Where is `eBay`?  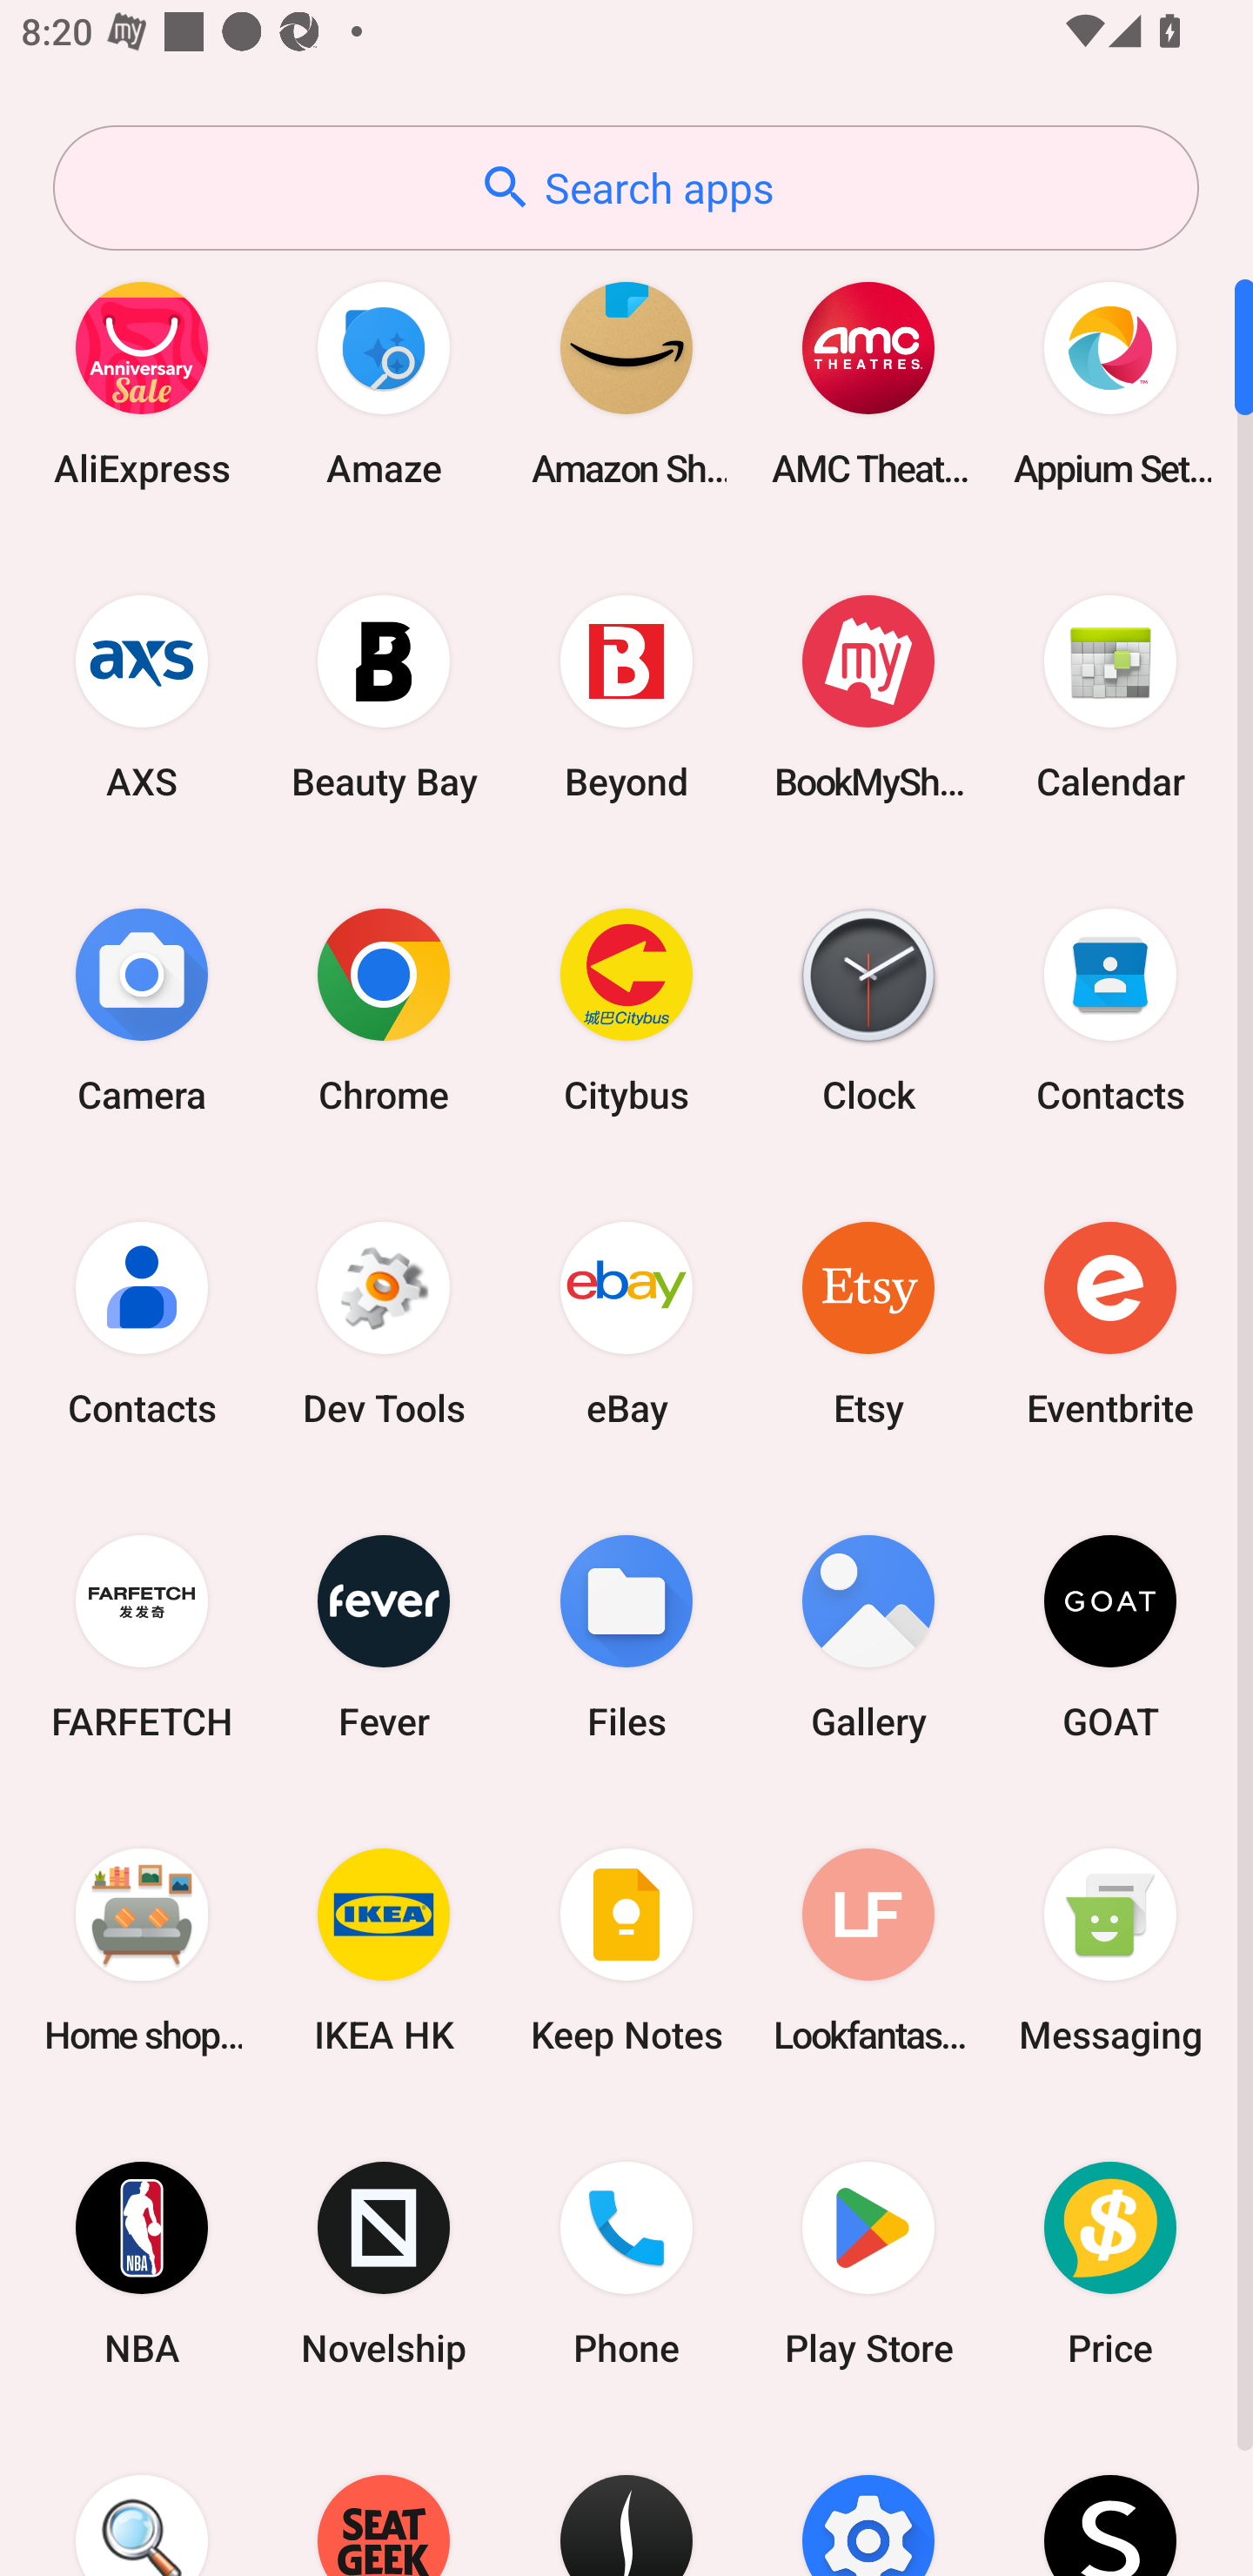
eBay is located at coordinates (626, 1323).